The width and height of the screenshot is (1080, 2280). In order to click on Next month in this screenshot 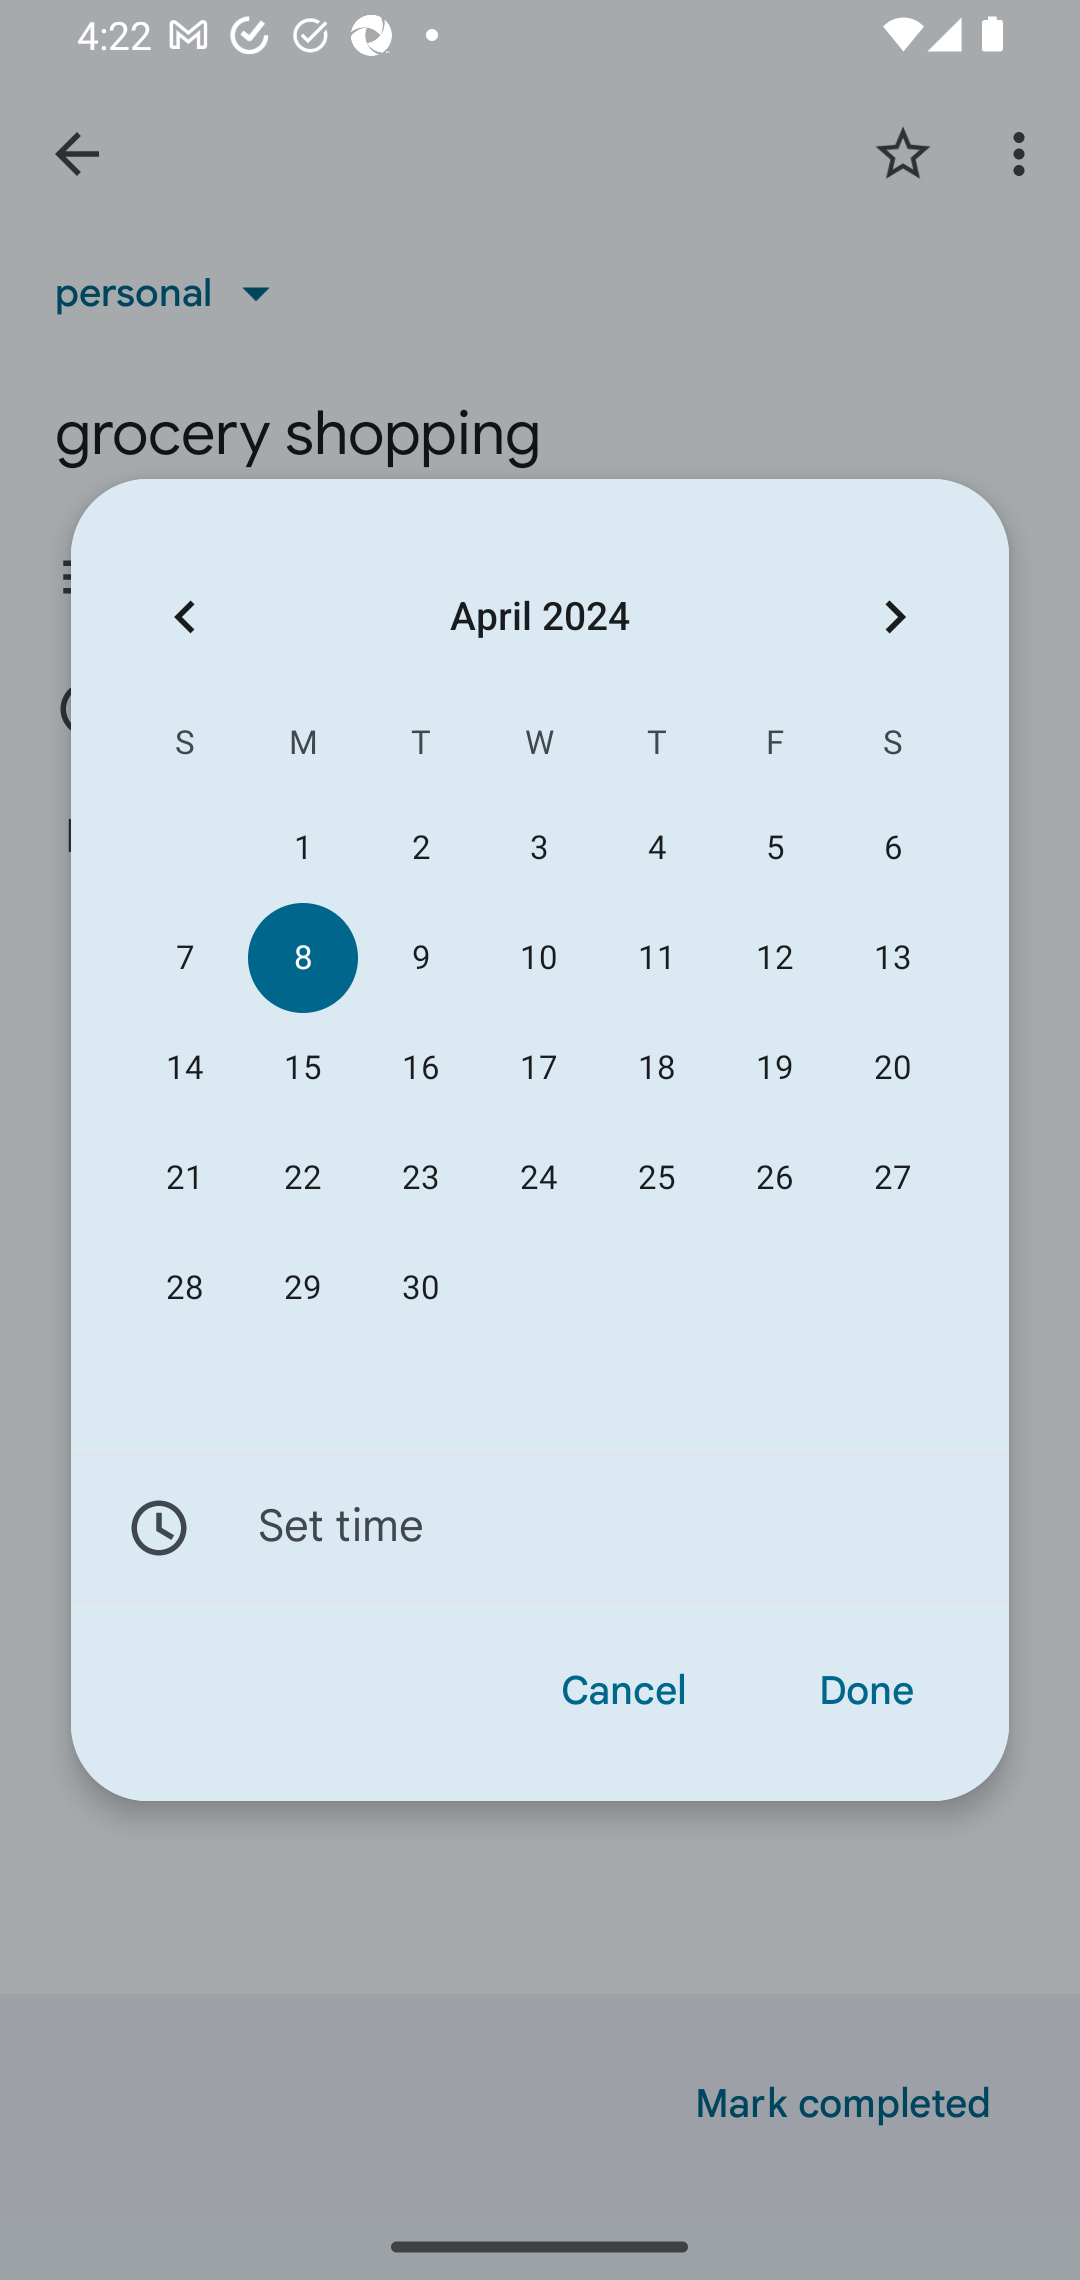, I will do `click(895, 618)`.